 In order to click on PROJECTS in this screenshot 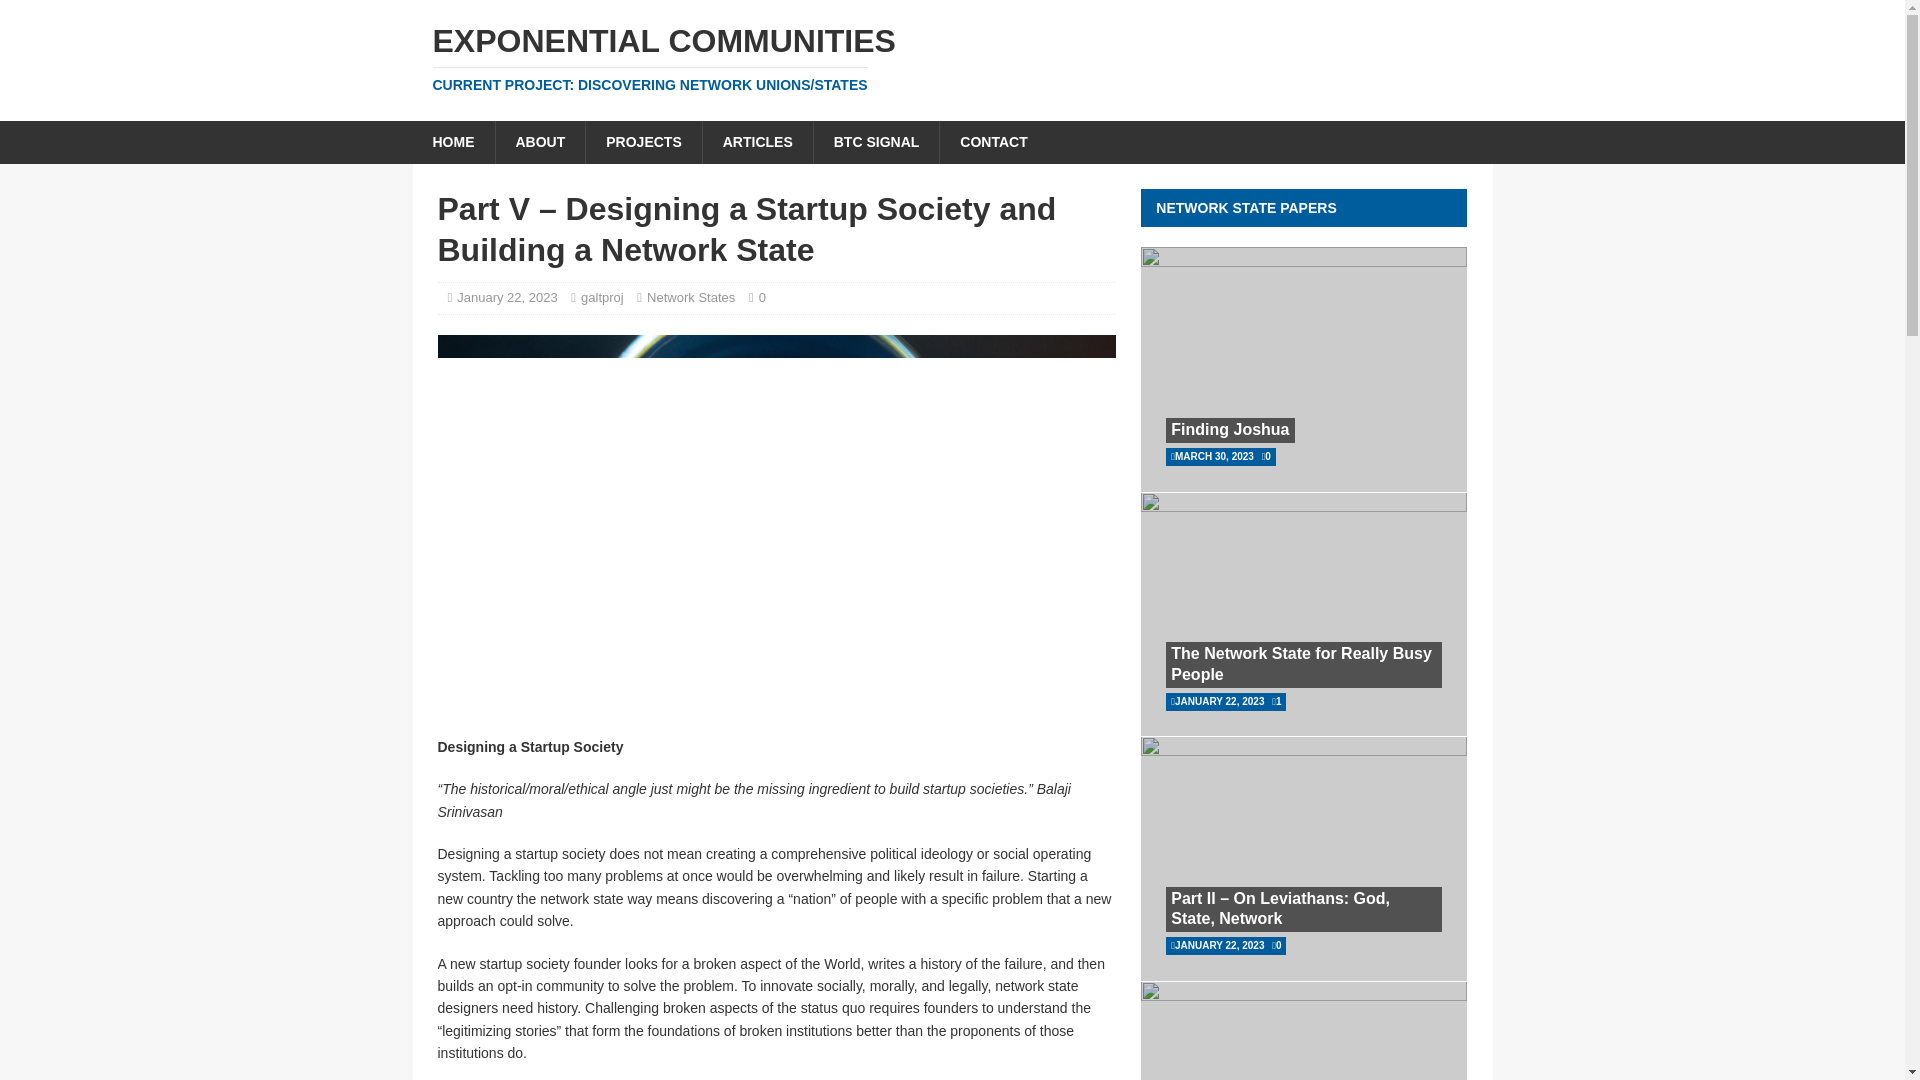, I will do `click(642, 142)`.